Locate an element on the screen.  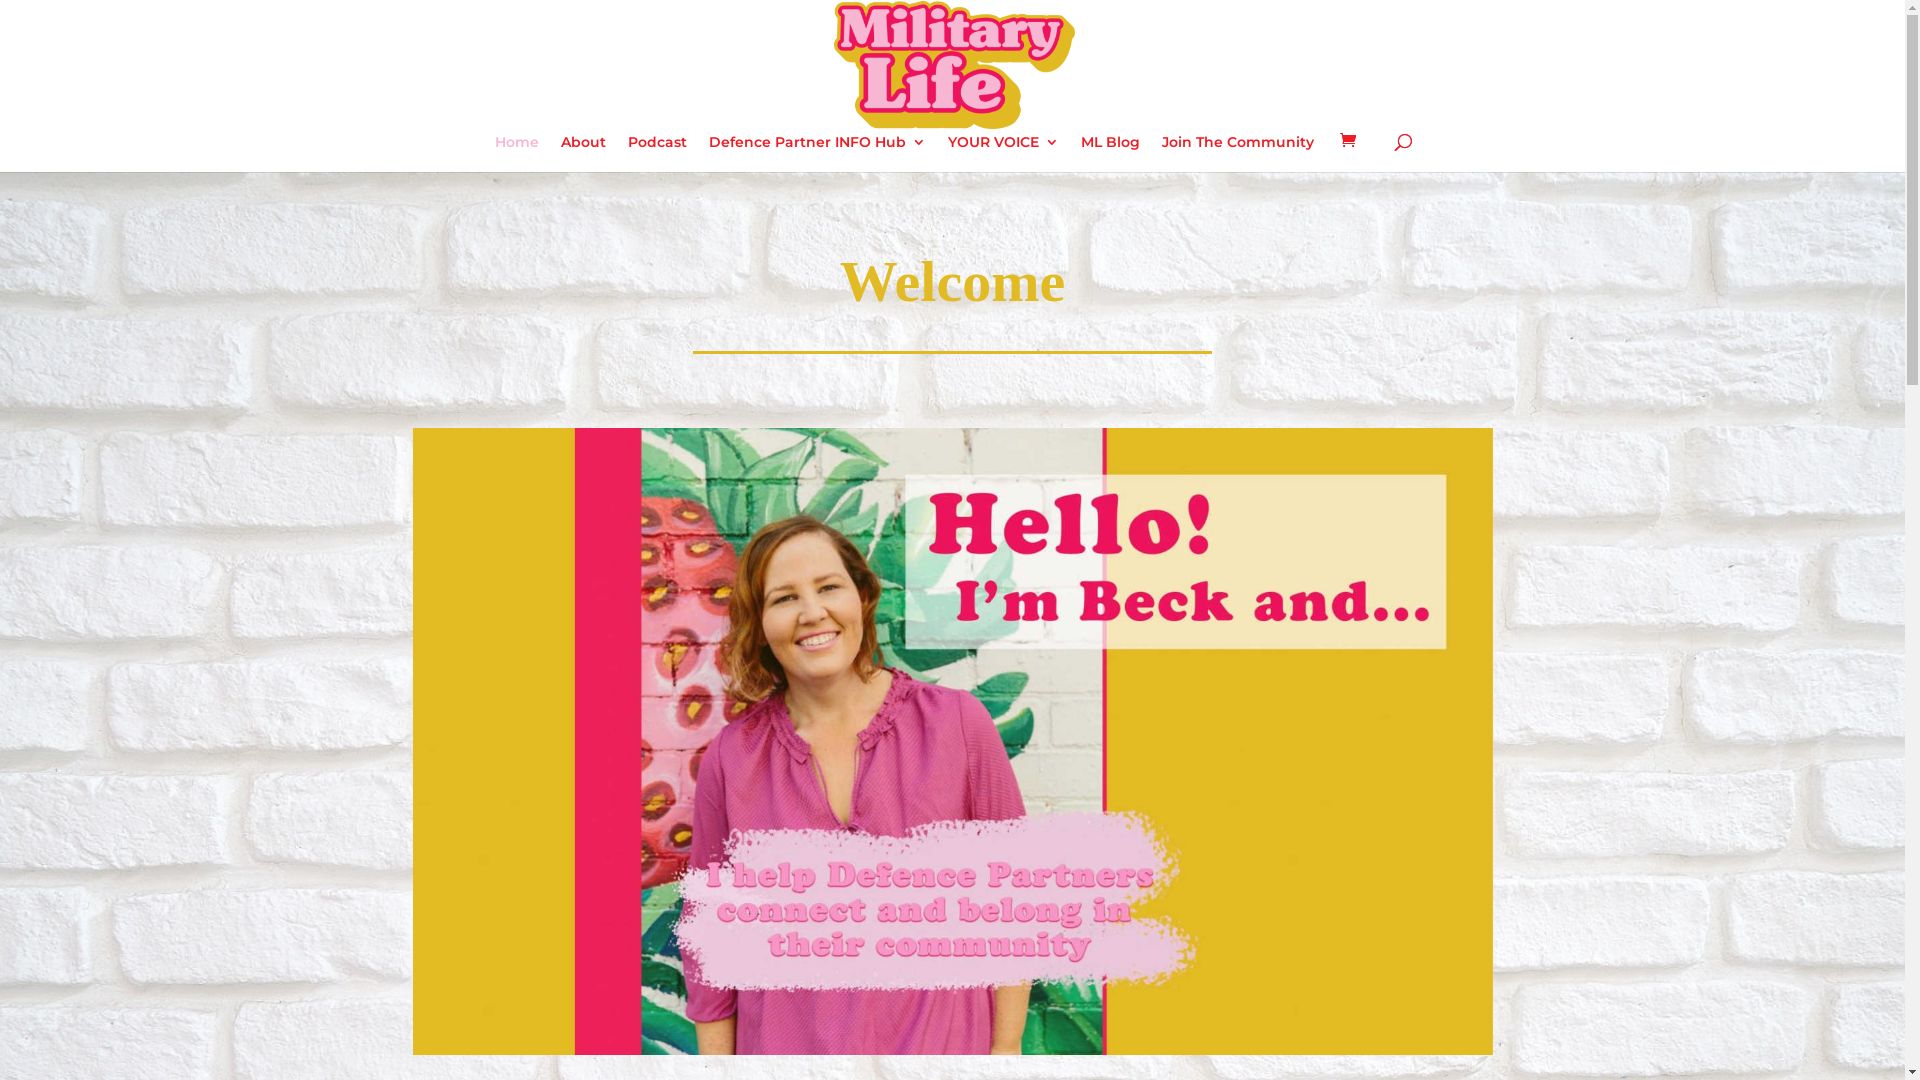
front-page-scaled (1) is located at coordinates (952, 742).